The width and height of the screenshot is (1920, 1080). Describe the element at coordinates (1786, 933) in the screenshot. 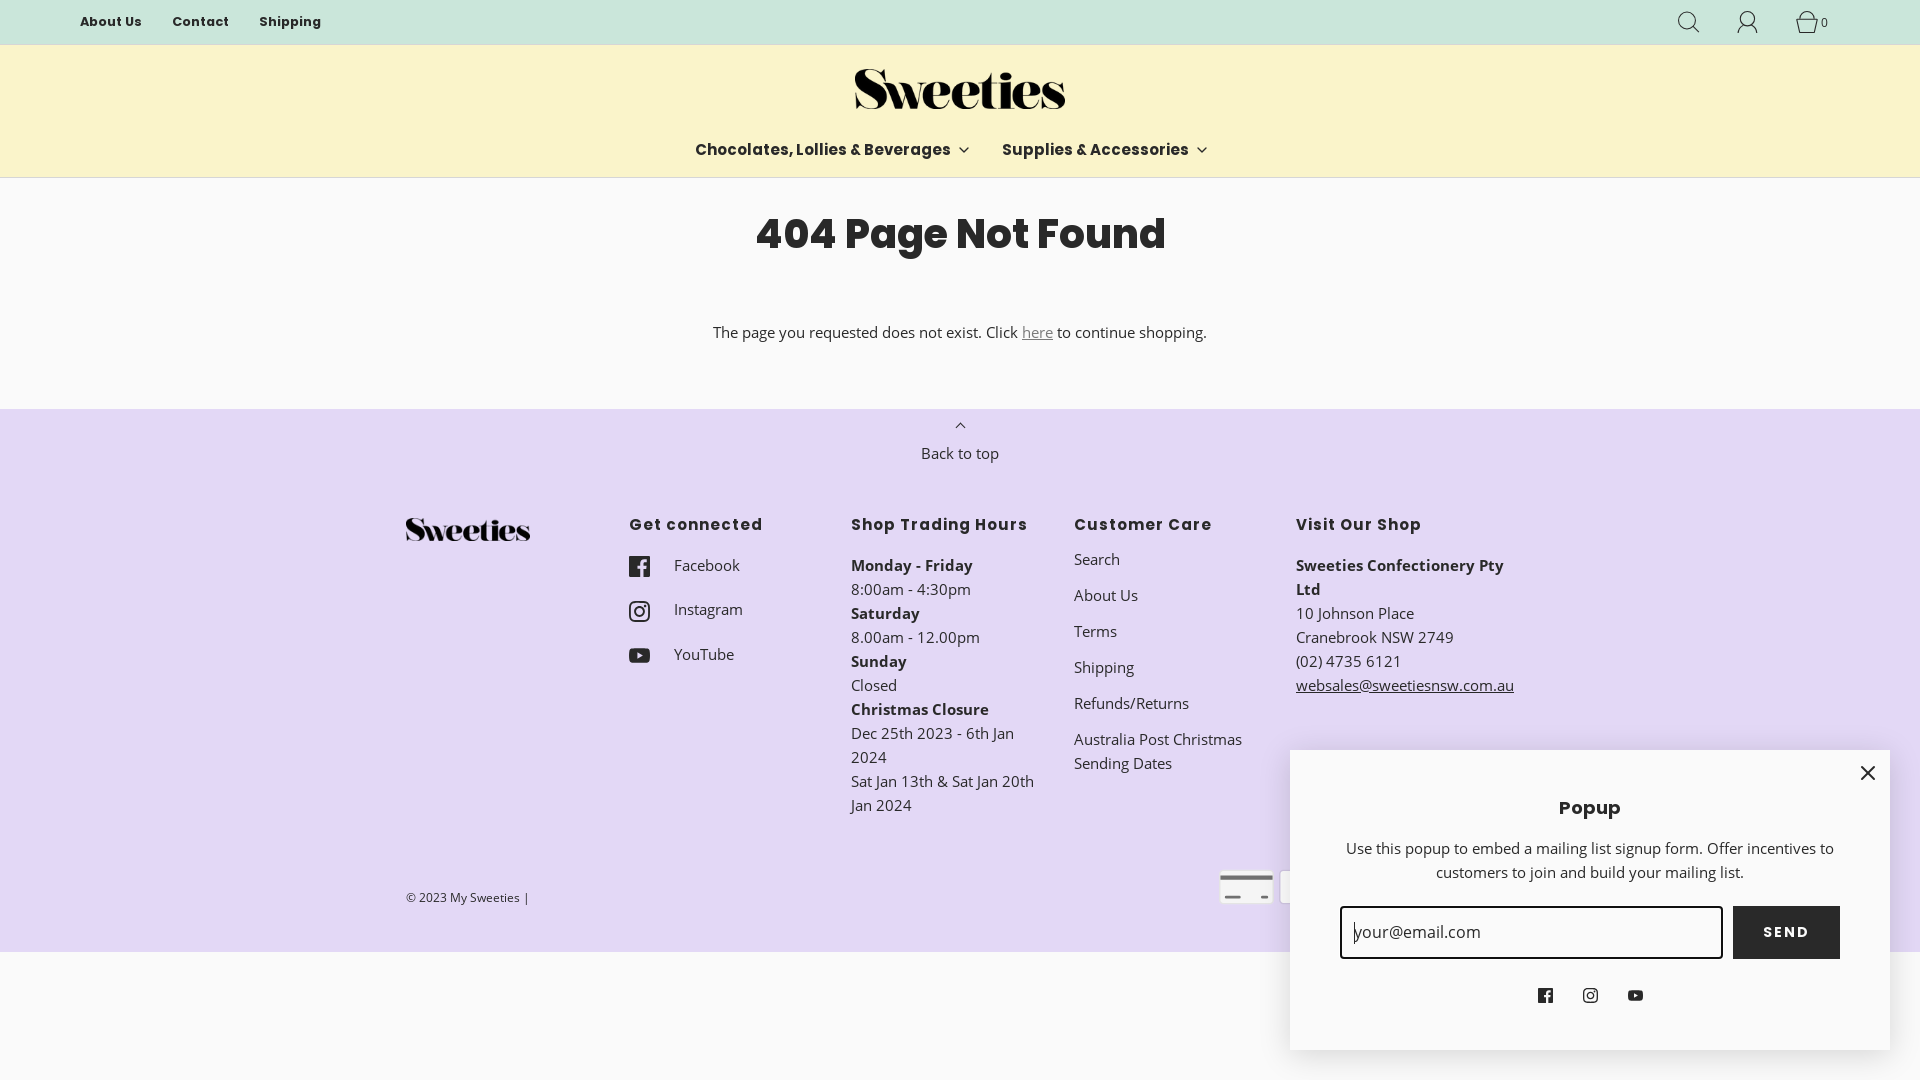

I see `SEND` at that location.